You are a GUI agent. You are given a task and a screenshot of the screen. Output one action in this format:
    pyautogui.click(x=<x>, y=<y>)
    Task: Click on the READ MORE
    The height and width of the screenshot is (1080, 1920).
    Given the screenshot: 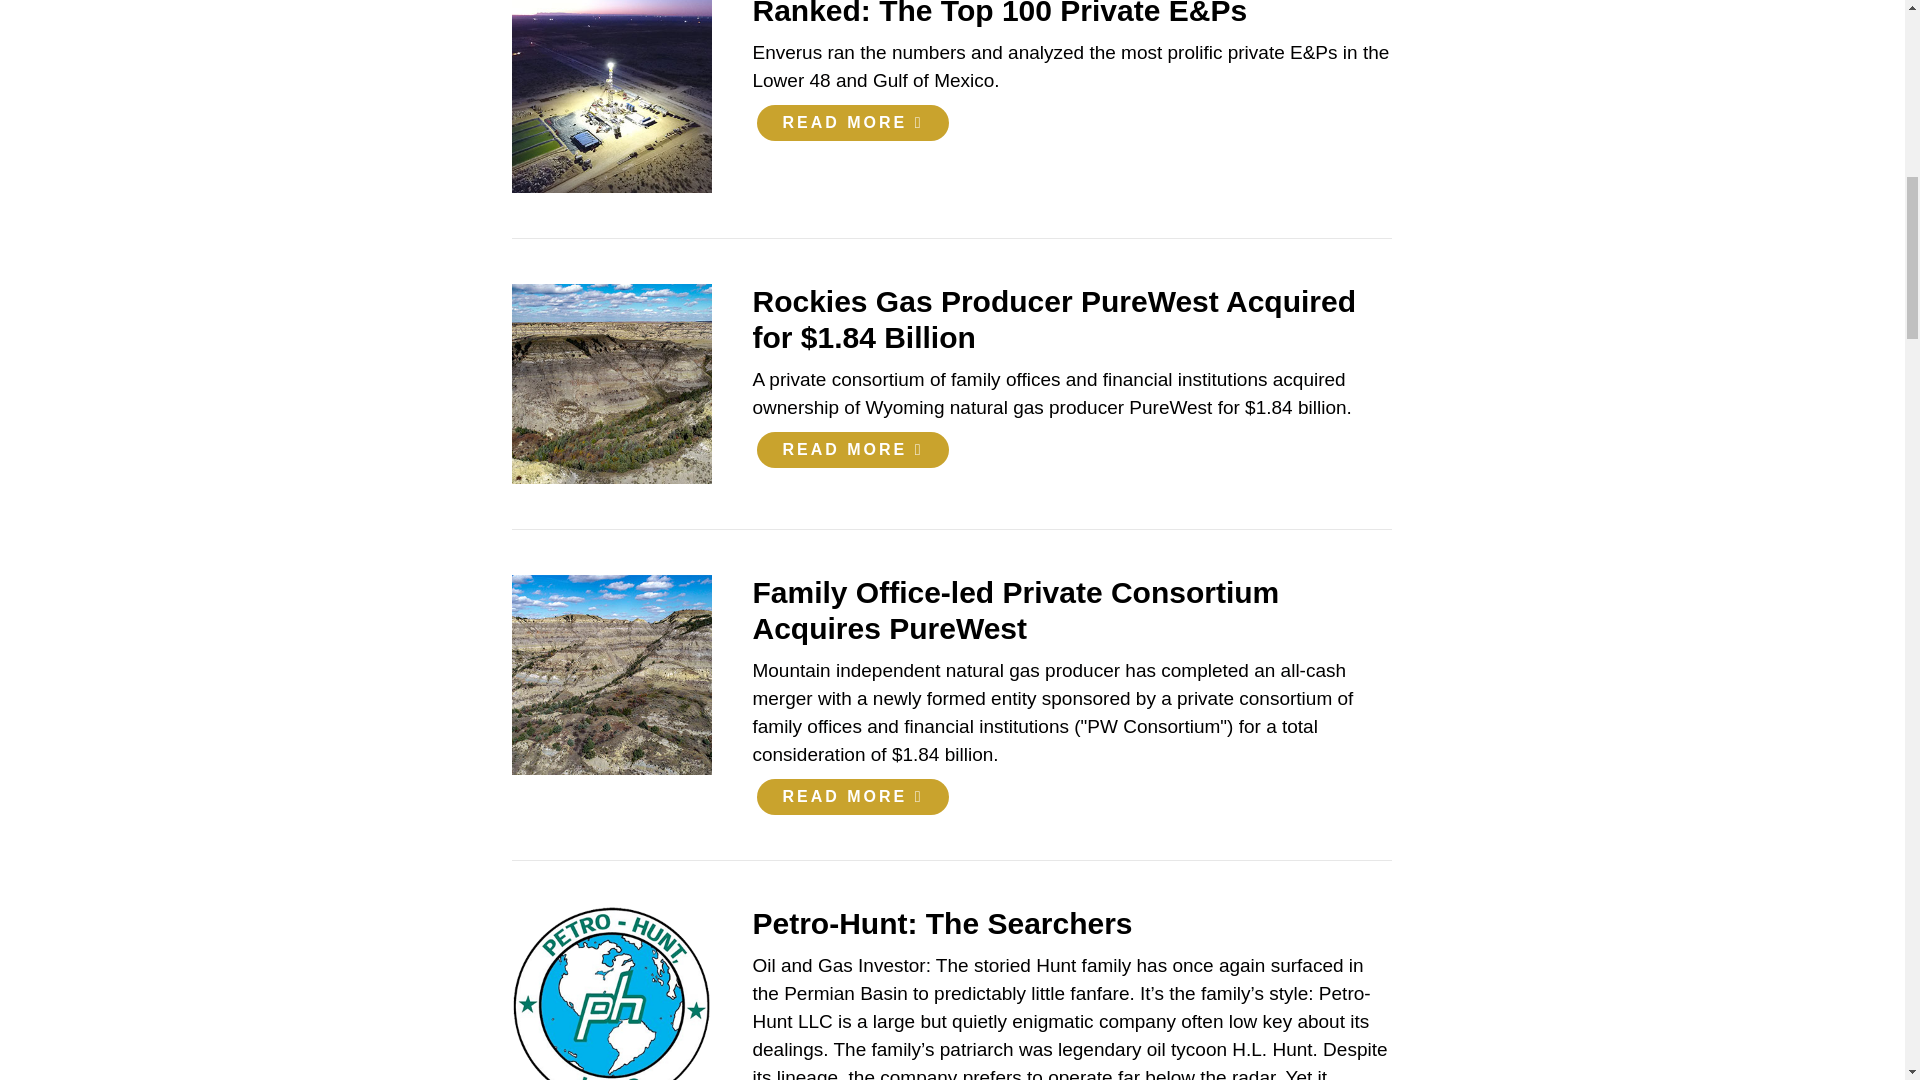 What is the action you would take?
    pyautogui.click(x=852, y=121)
    